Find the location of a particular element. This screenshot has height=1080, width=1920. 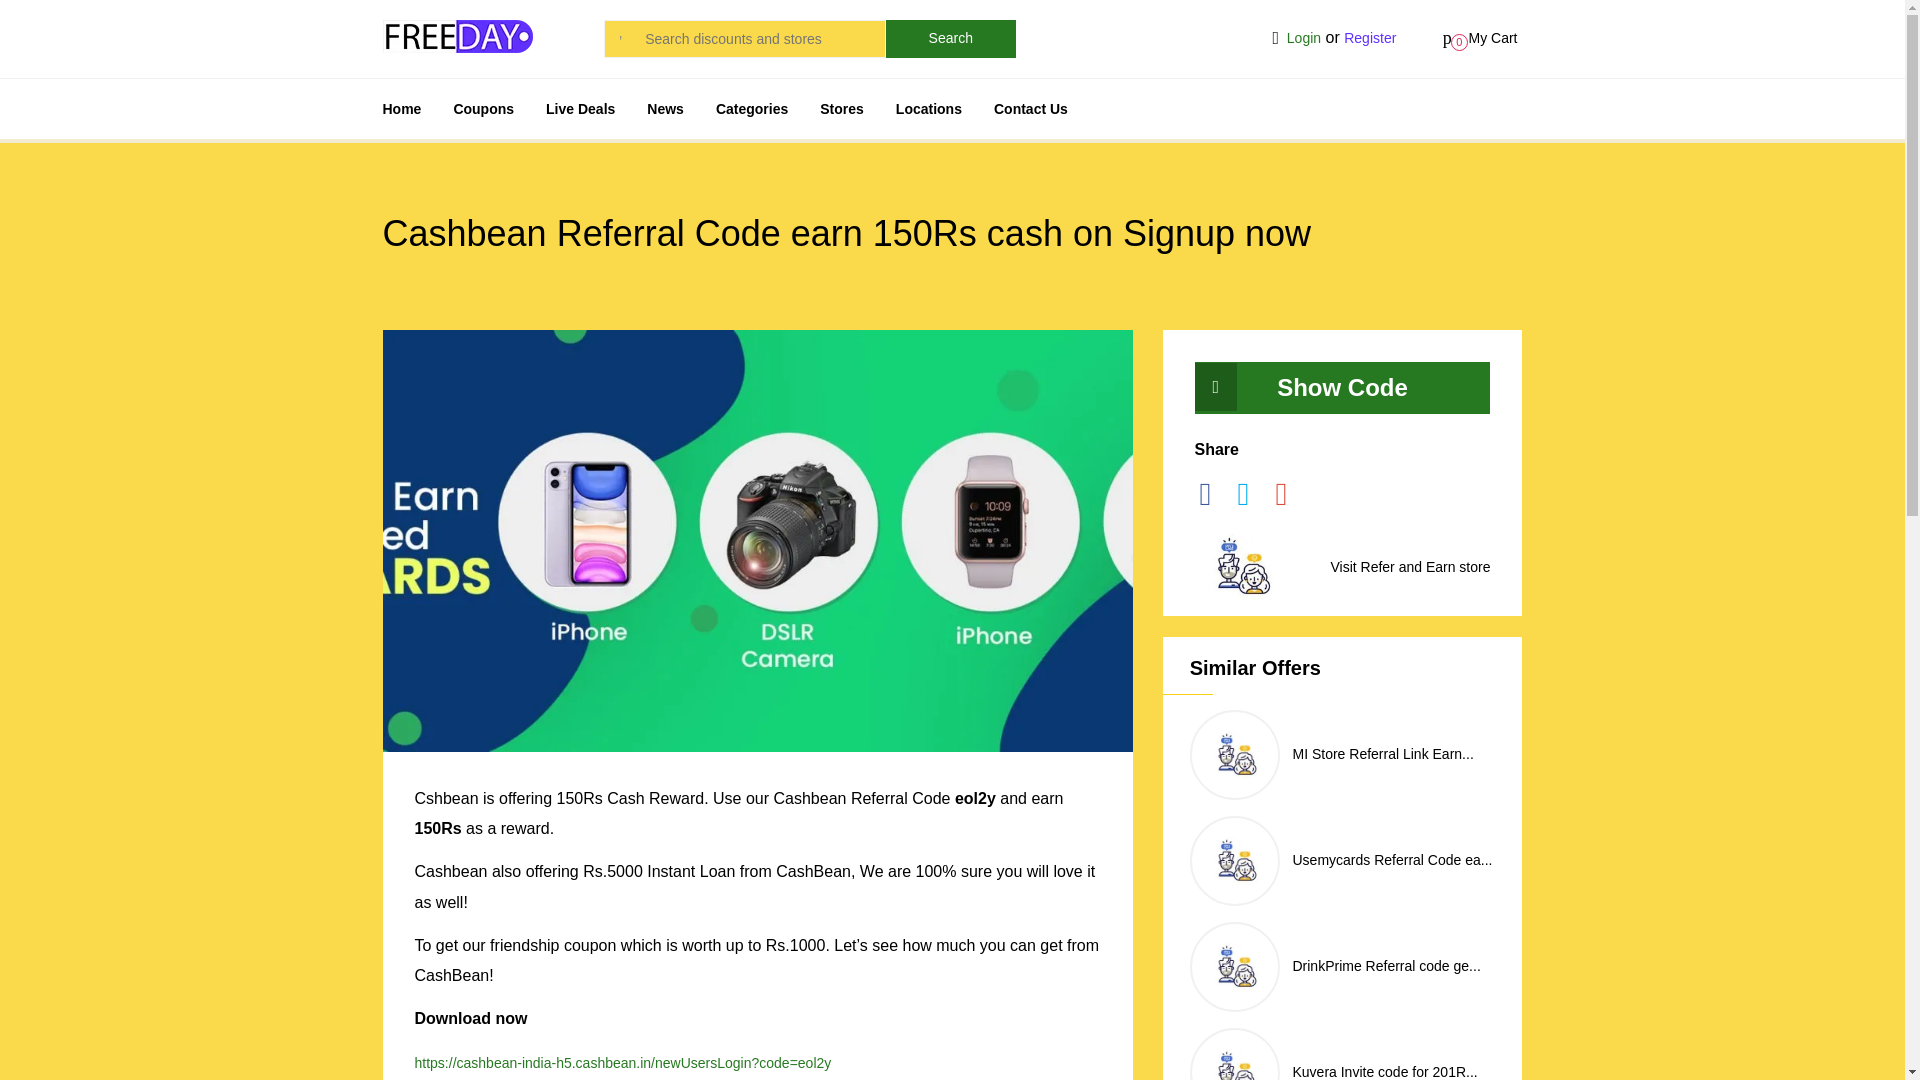

Stores is located at coordinates (842, 108).